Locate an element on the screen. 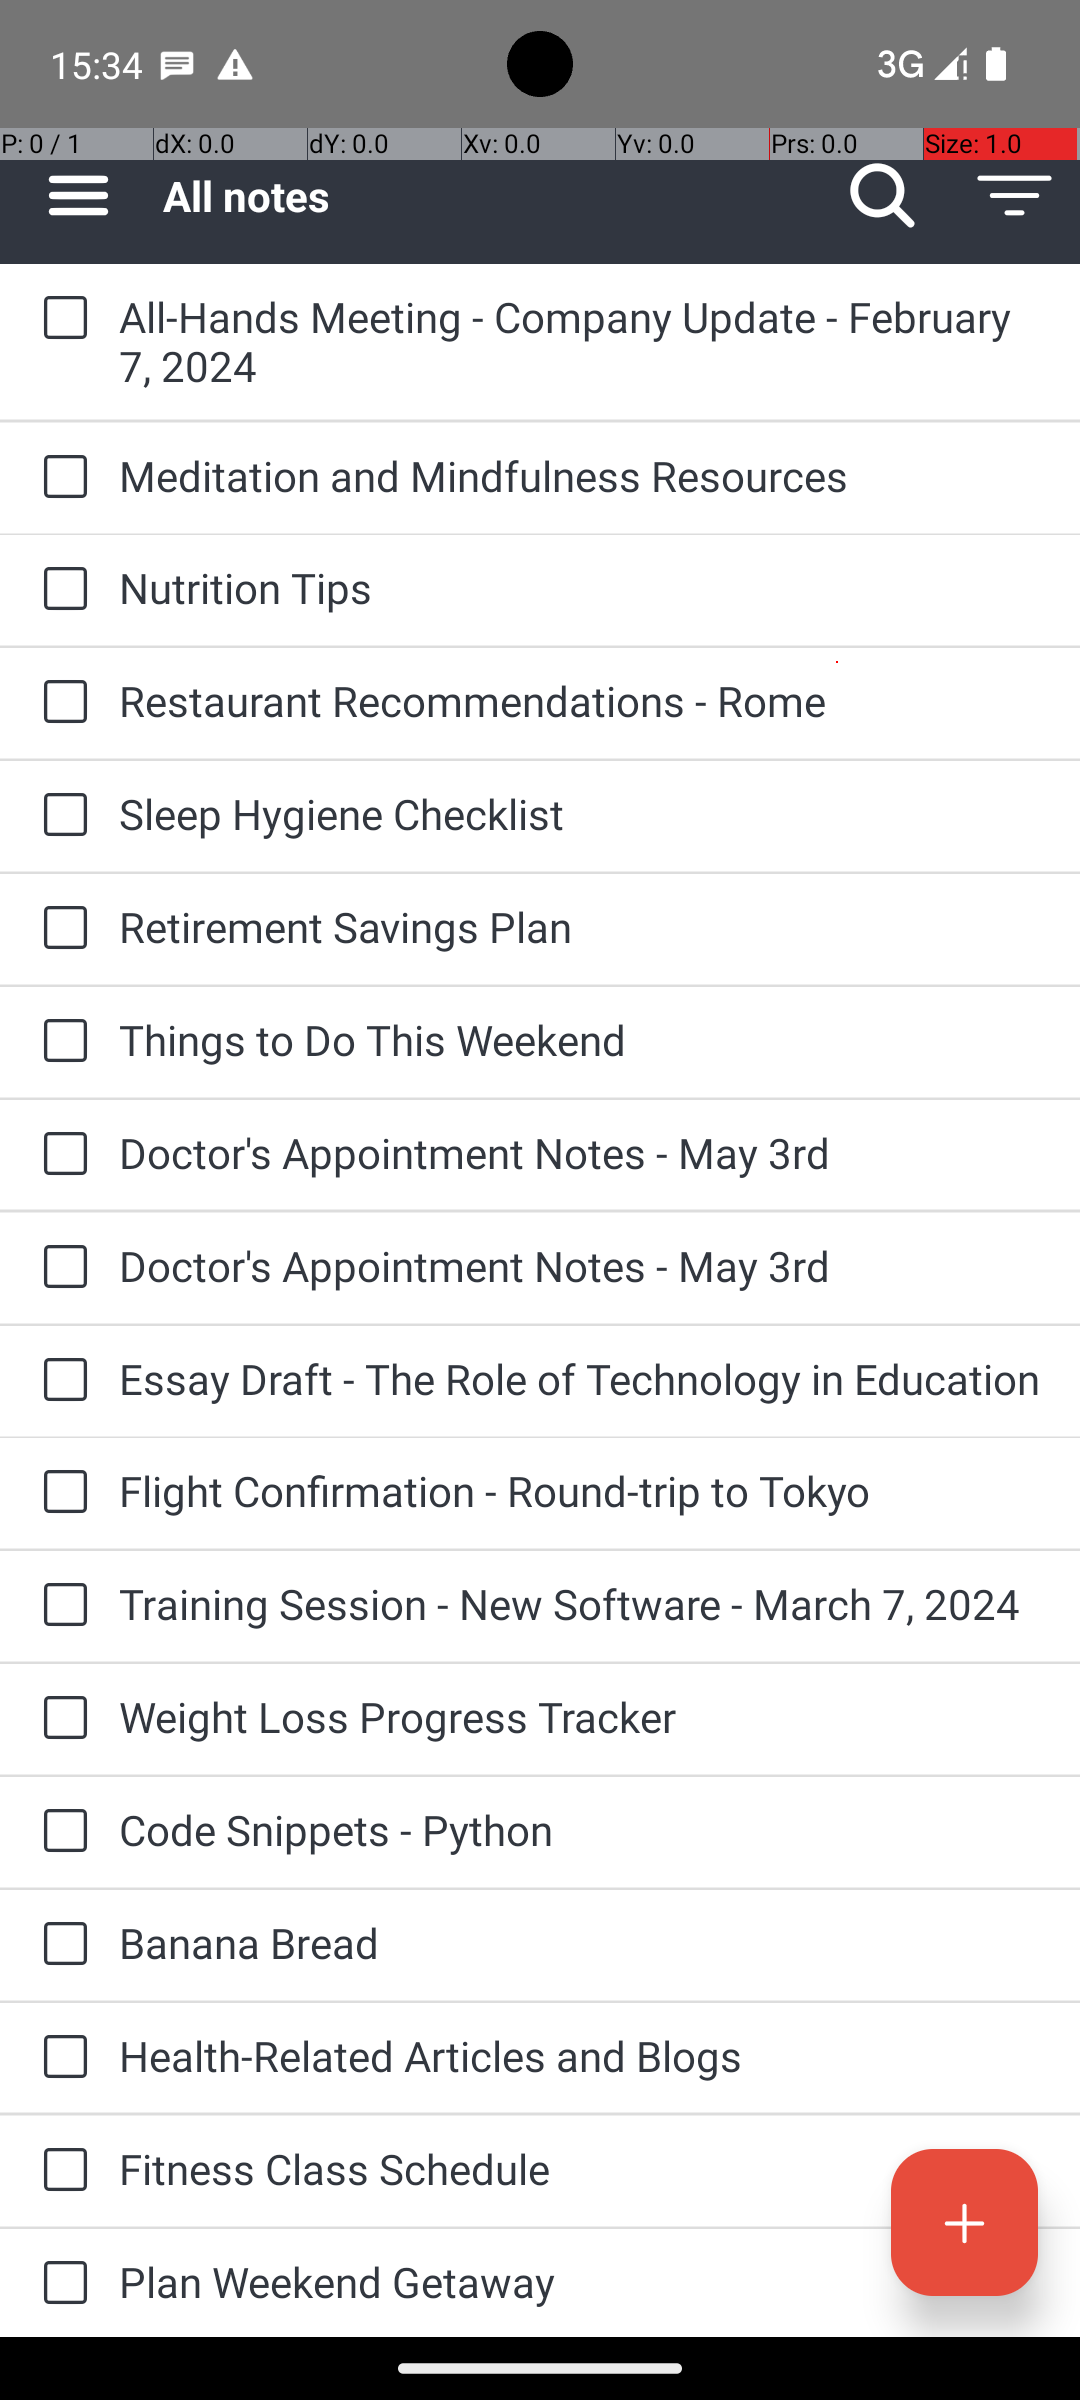  Training Session - New Software - March 7, 2024 is located at coordinates (580, 1604).